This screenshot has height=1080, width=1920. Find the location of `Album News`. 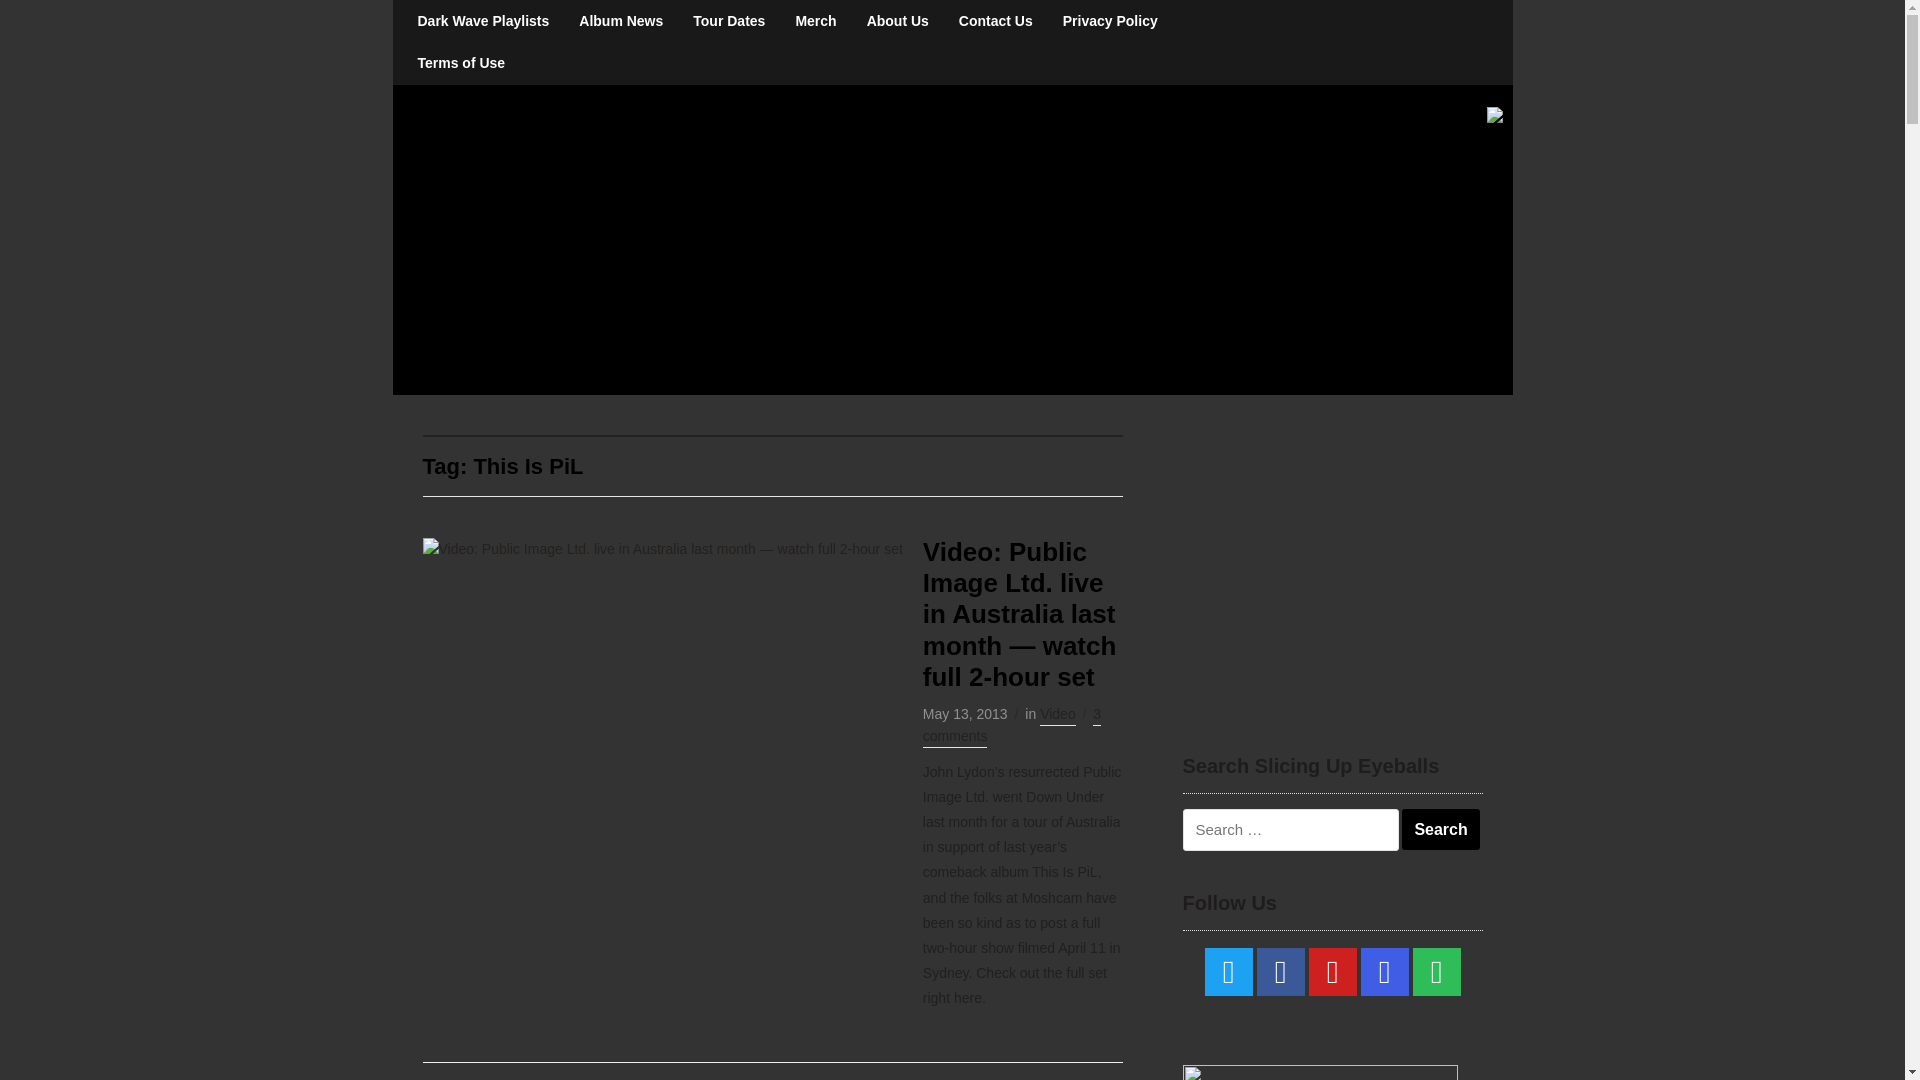

Album News is located at coordinates (620, 21).